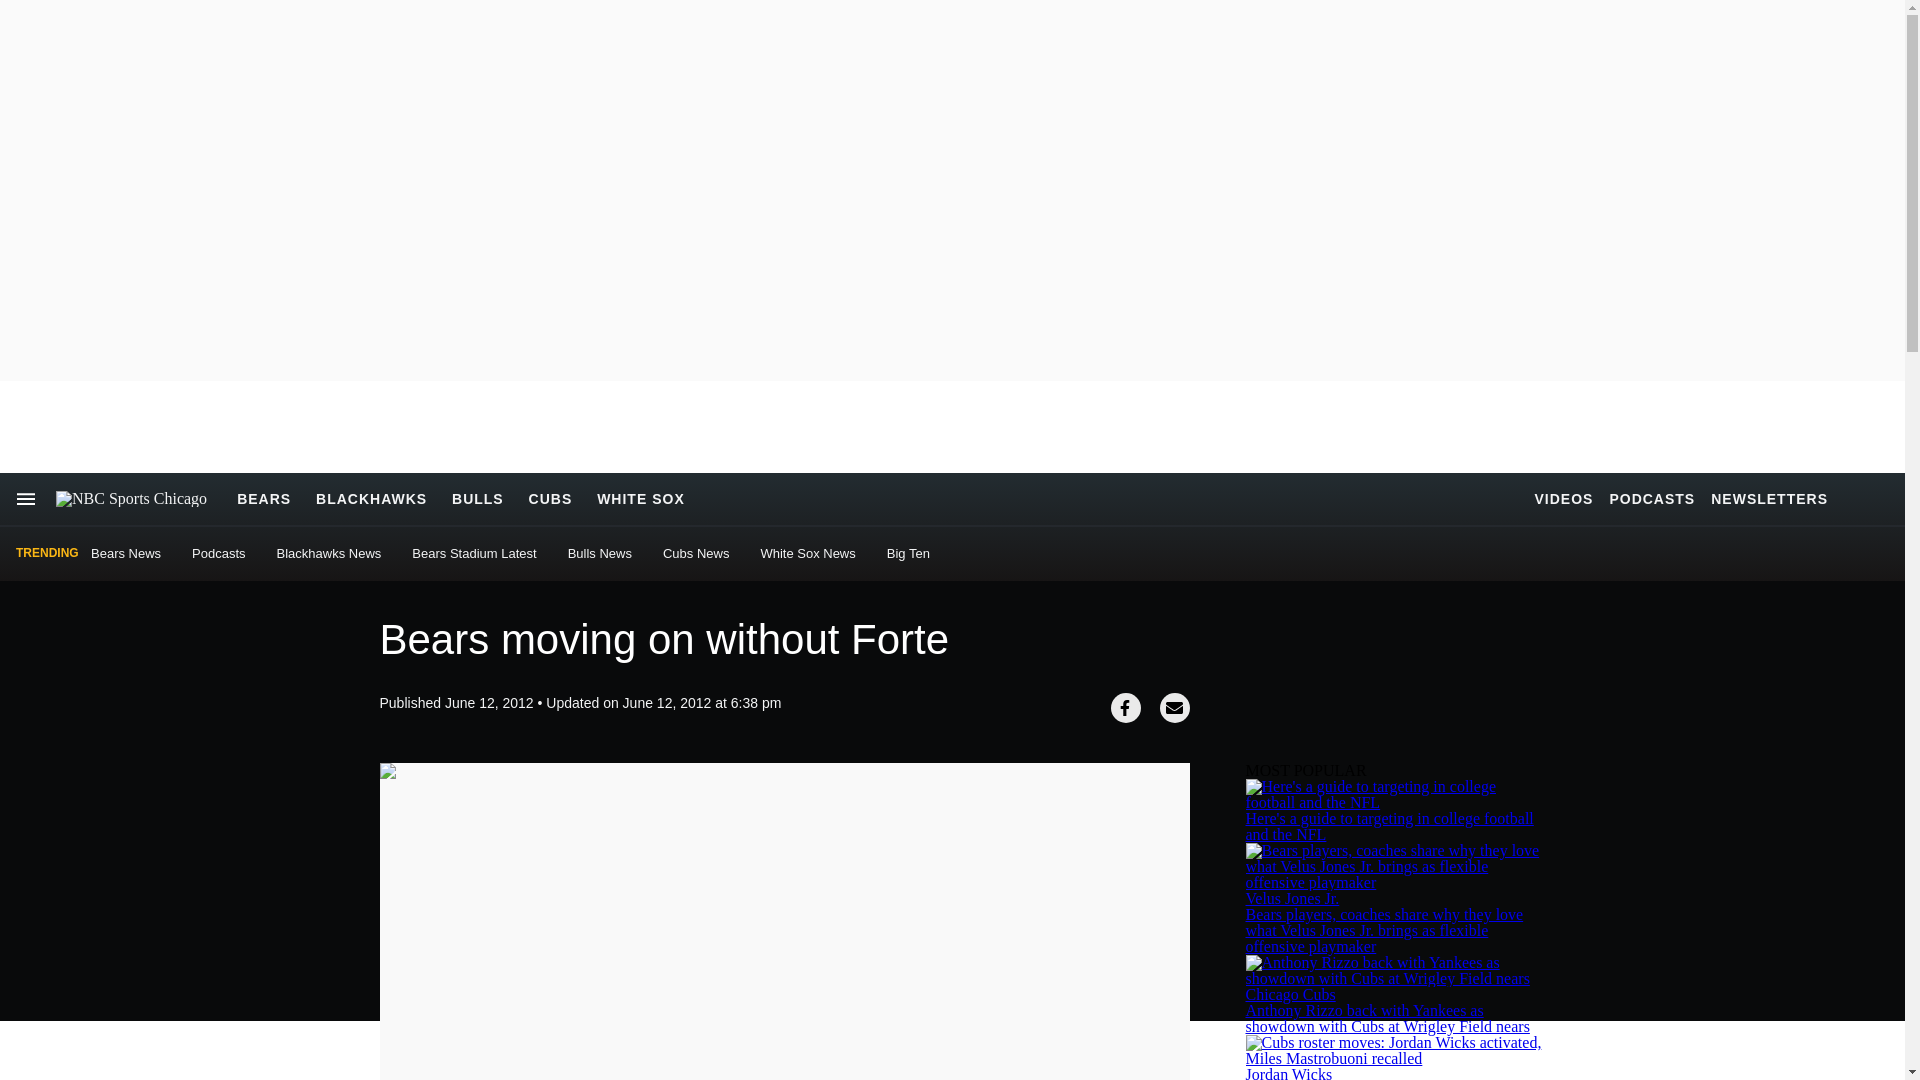 The image size is (1920, 1080). I want to click on Here's a guide to targeting in college football and the NFL, so click(1390, 826).